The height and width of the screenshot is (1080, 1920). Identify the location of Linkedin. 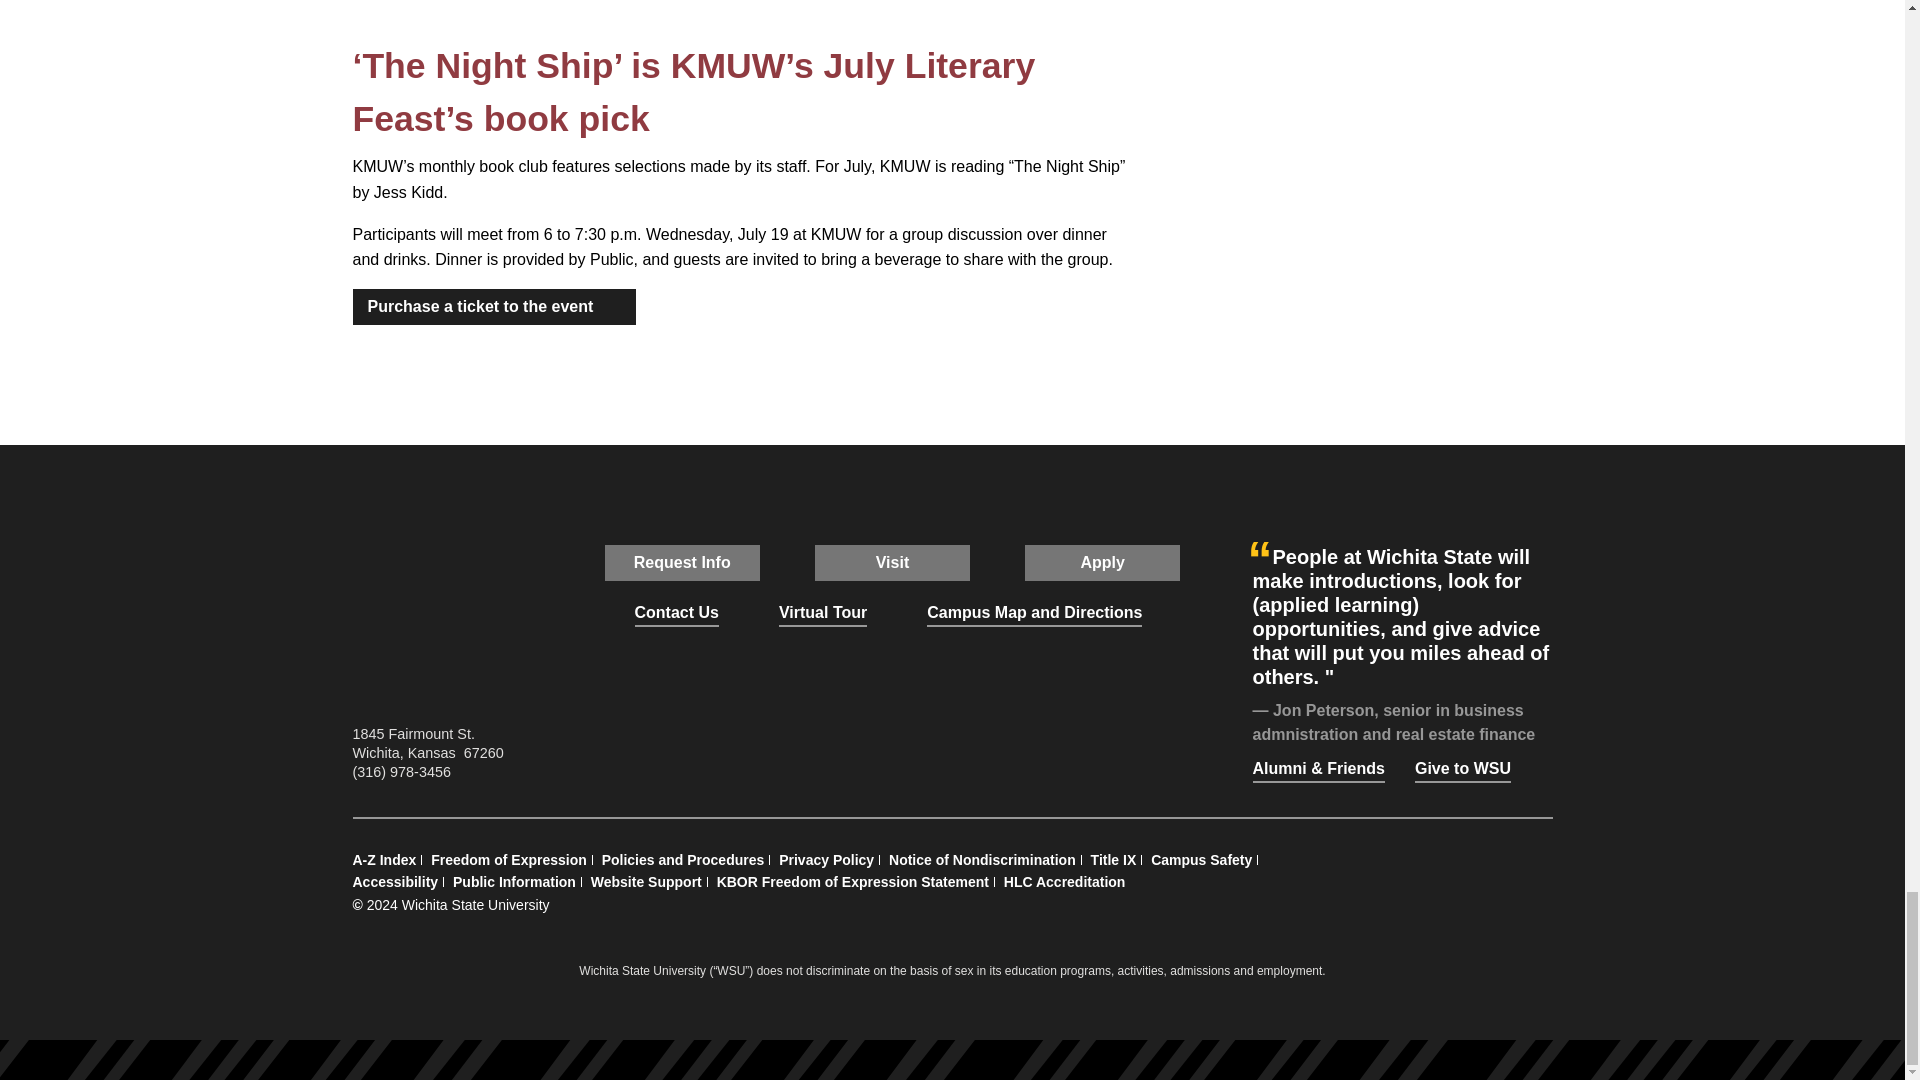
(984, 742).